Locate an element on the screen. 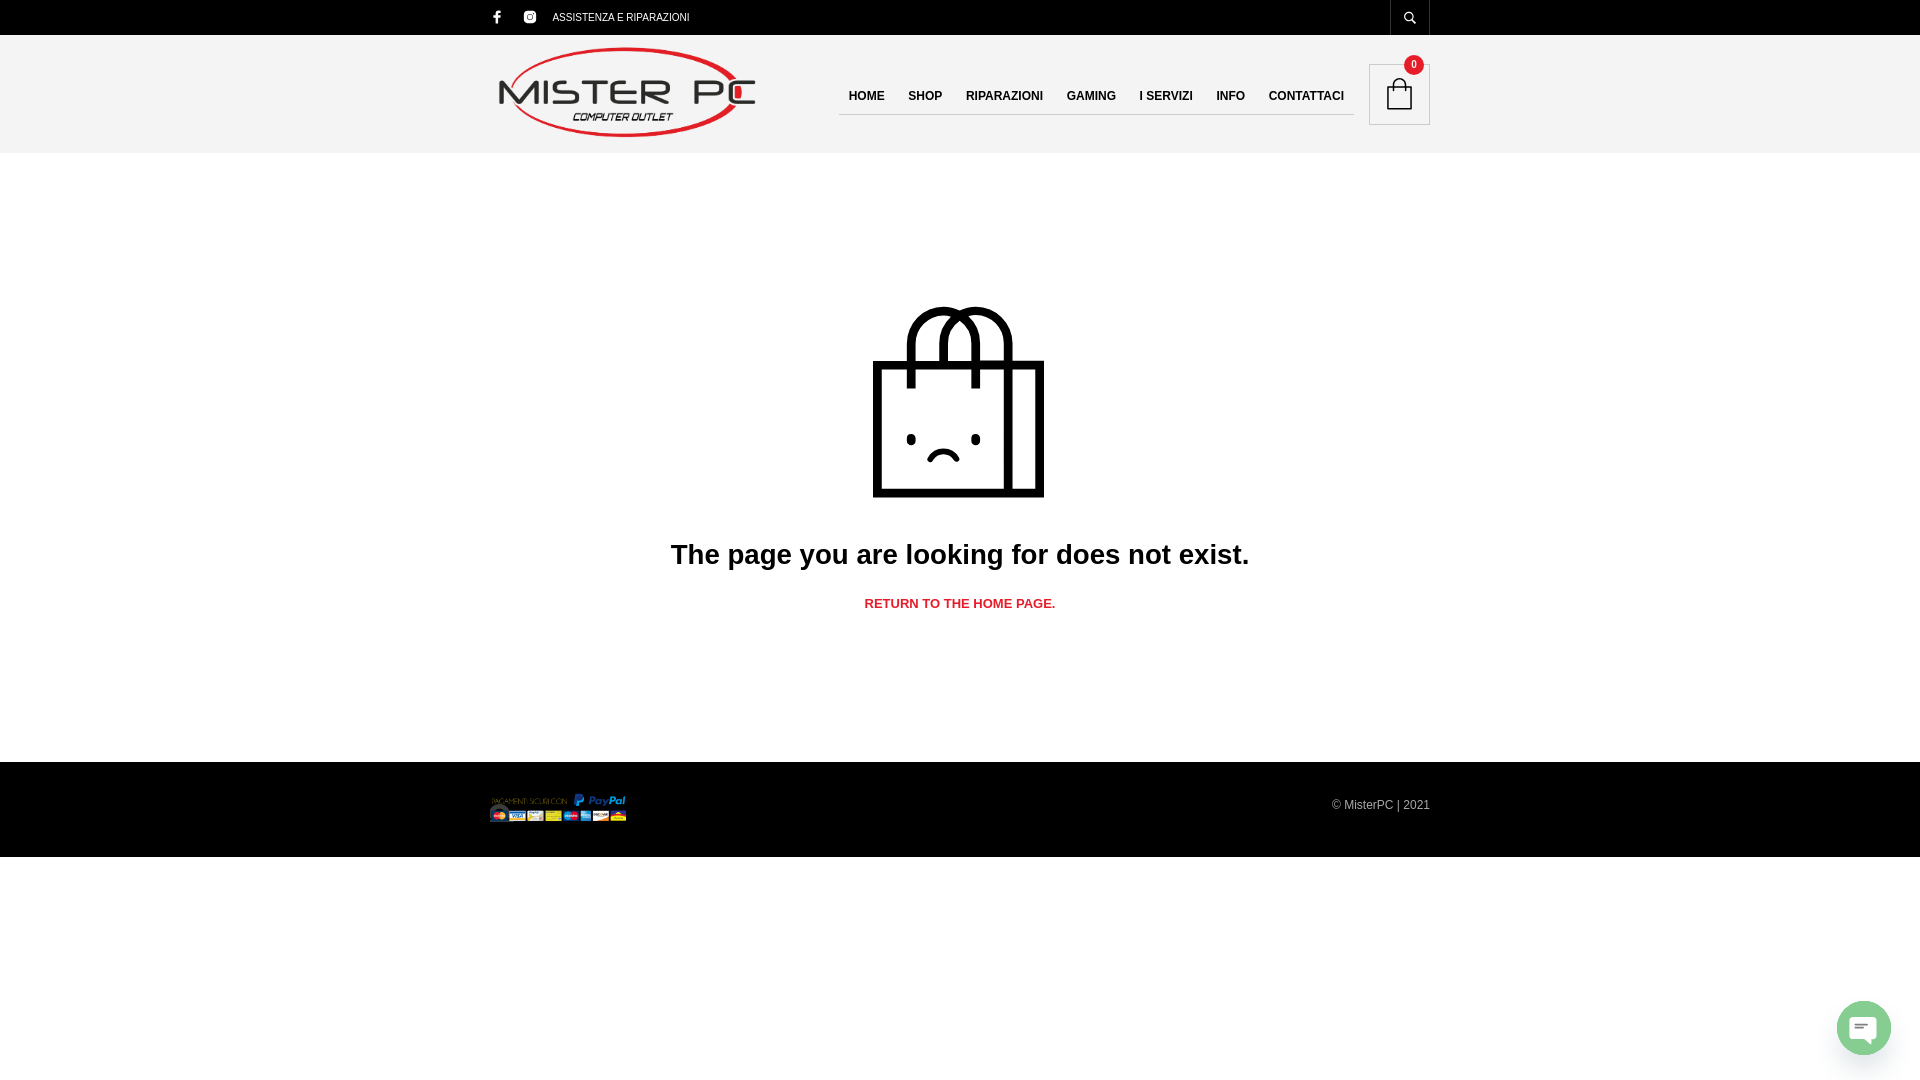 This screenshot has width=1920, height=1080. RETURN TO THE HOME PAGE. is located at coordinates (960, 604).